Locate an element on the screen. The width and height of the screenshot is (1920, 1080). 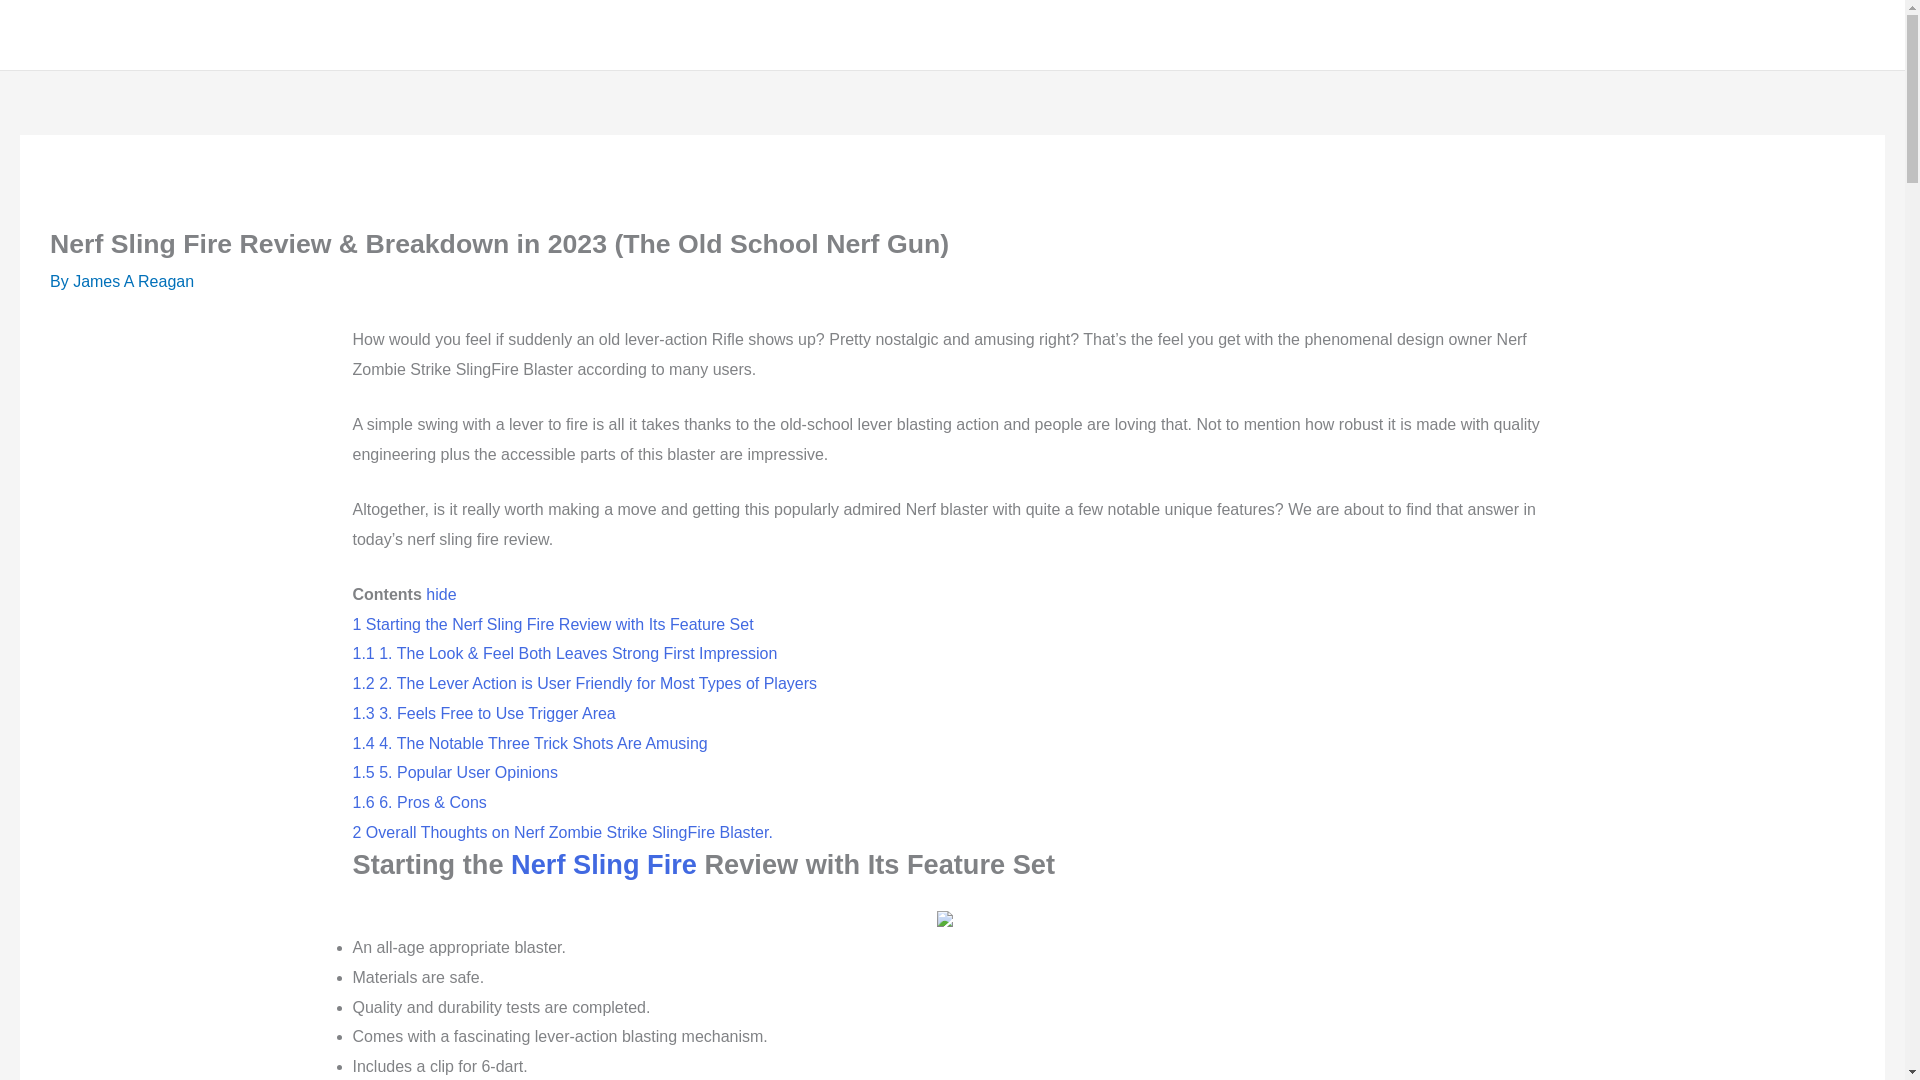
hide is located at coordinates (441, 594).